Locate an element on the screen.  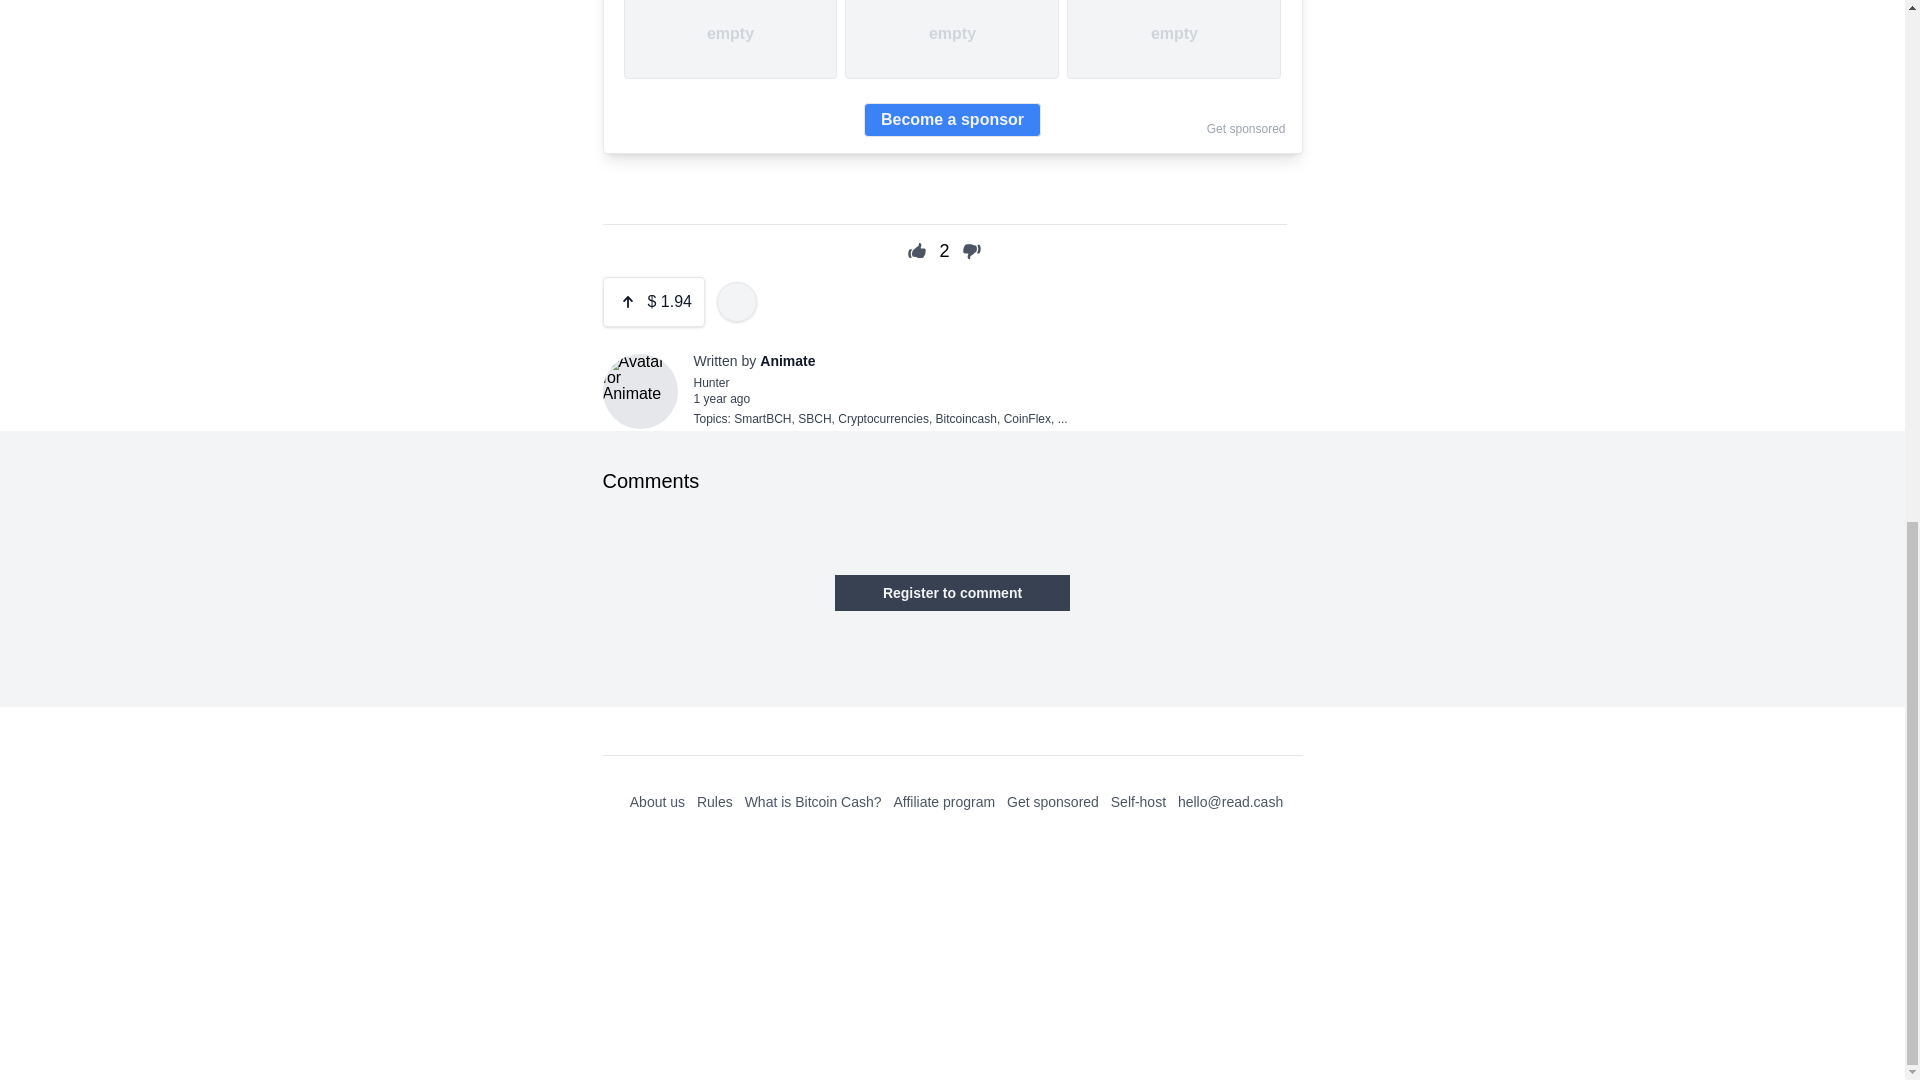
Bitcoincash is located at coordinates (966, 418).